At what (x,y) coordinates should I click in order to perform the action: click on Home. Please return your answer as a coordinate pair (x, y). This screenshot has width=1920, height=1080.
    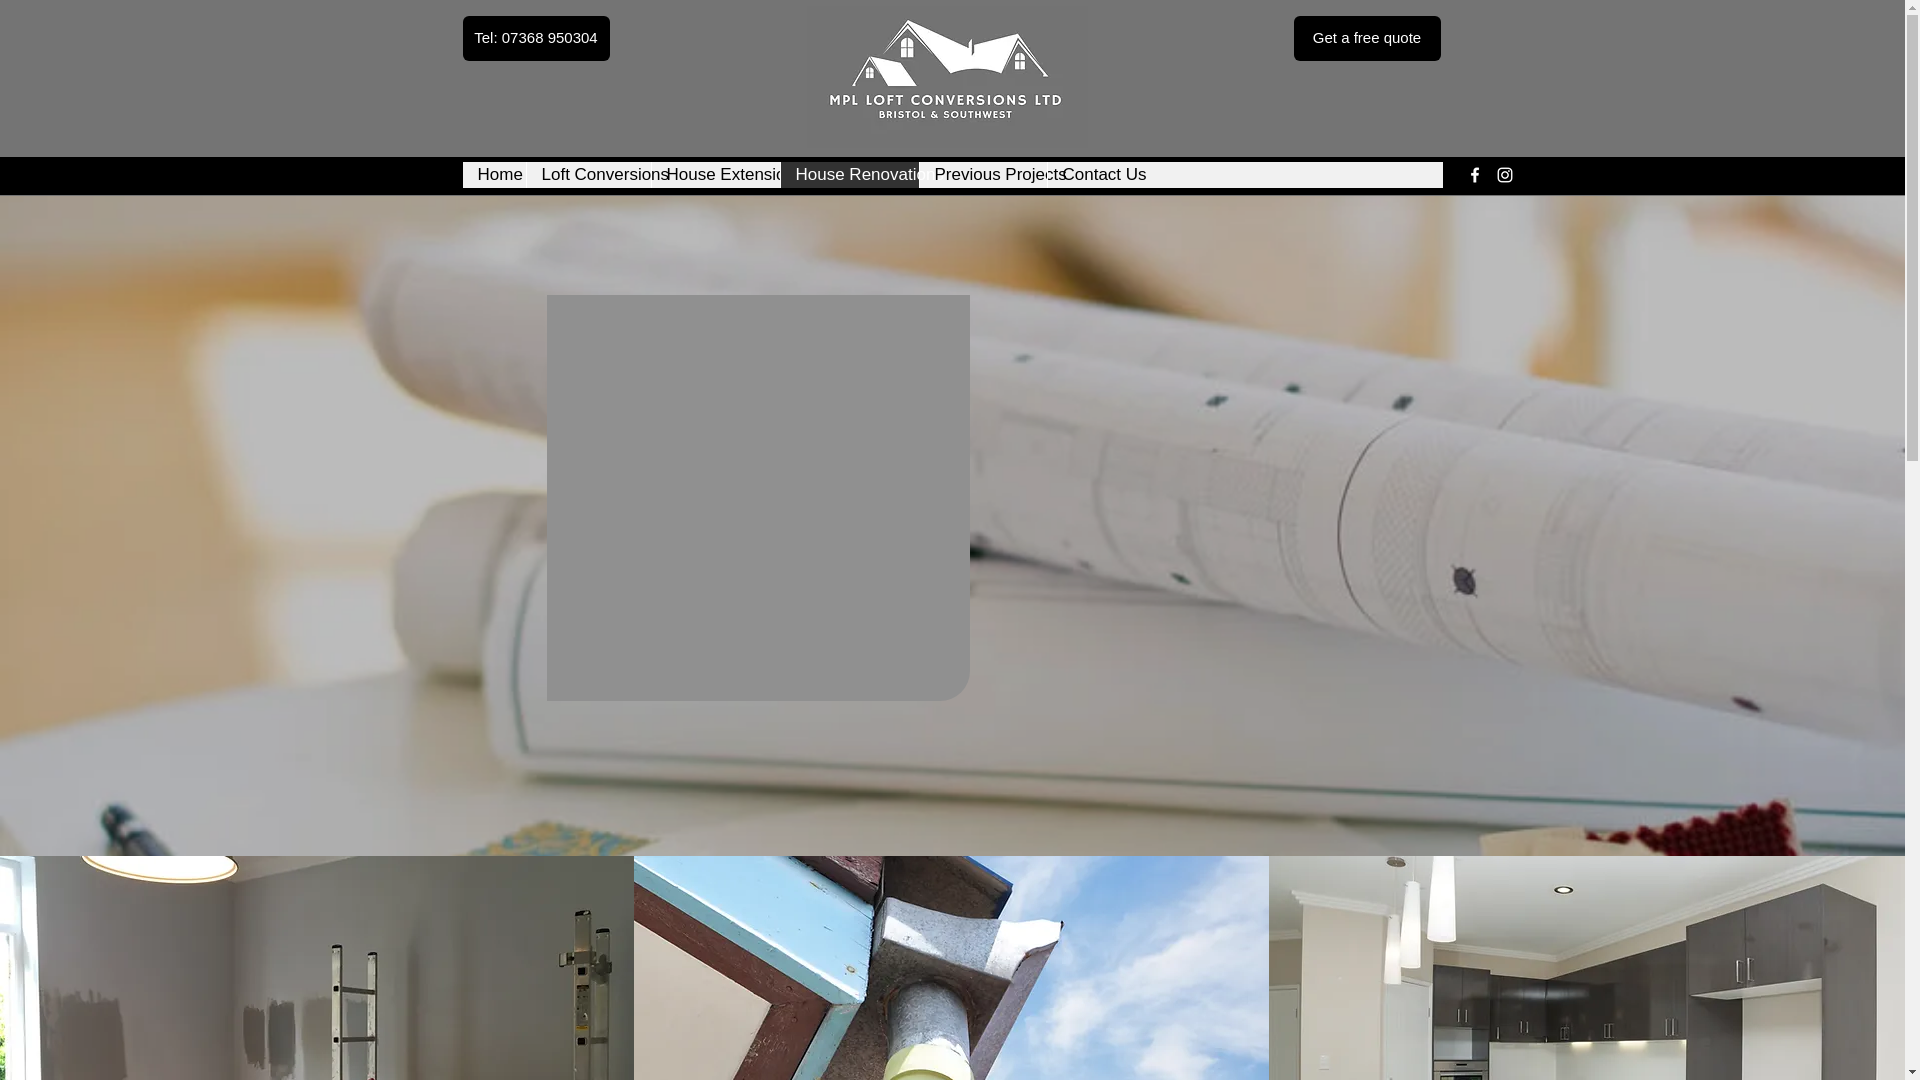
    Looking at the image, I should click on (493, 174).